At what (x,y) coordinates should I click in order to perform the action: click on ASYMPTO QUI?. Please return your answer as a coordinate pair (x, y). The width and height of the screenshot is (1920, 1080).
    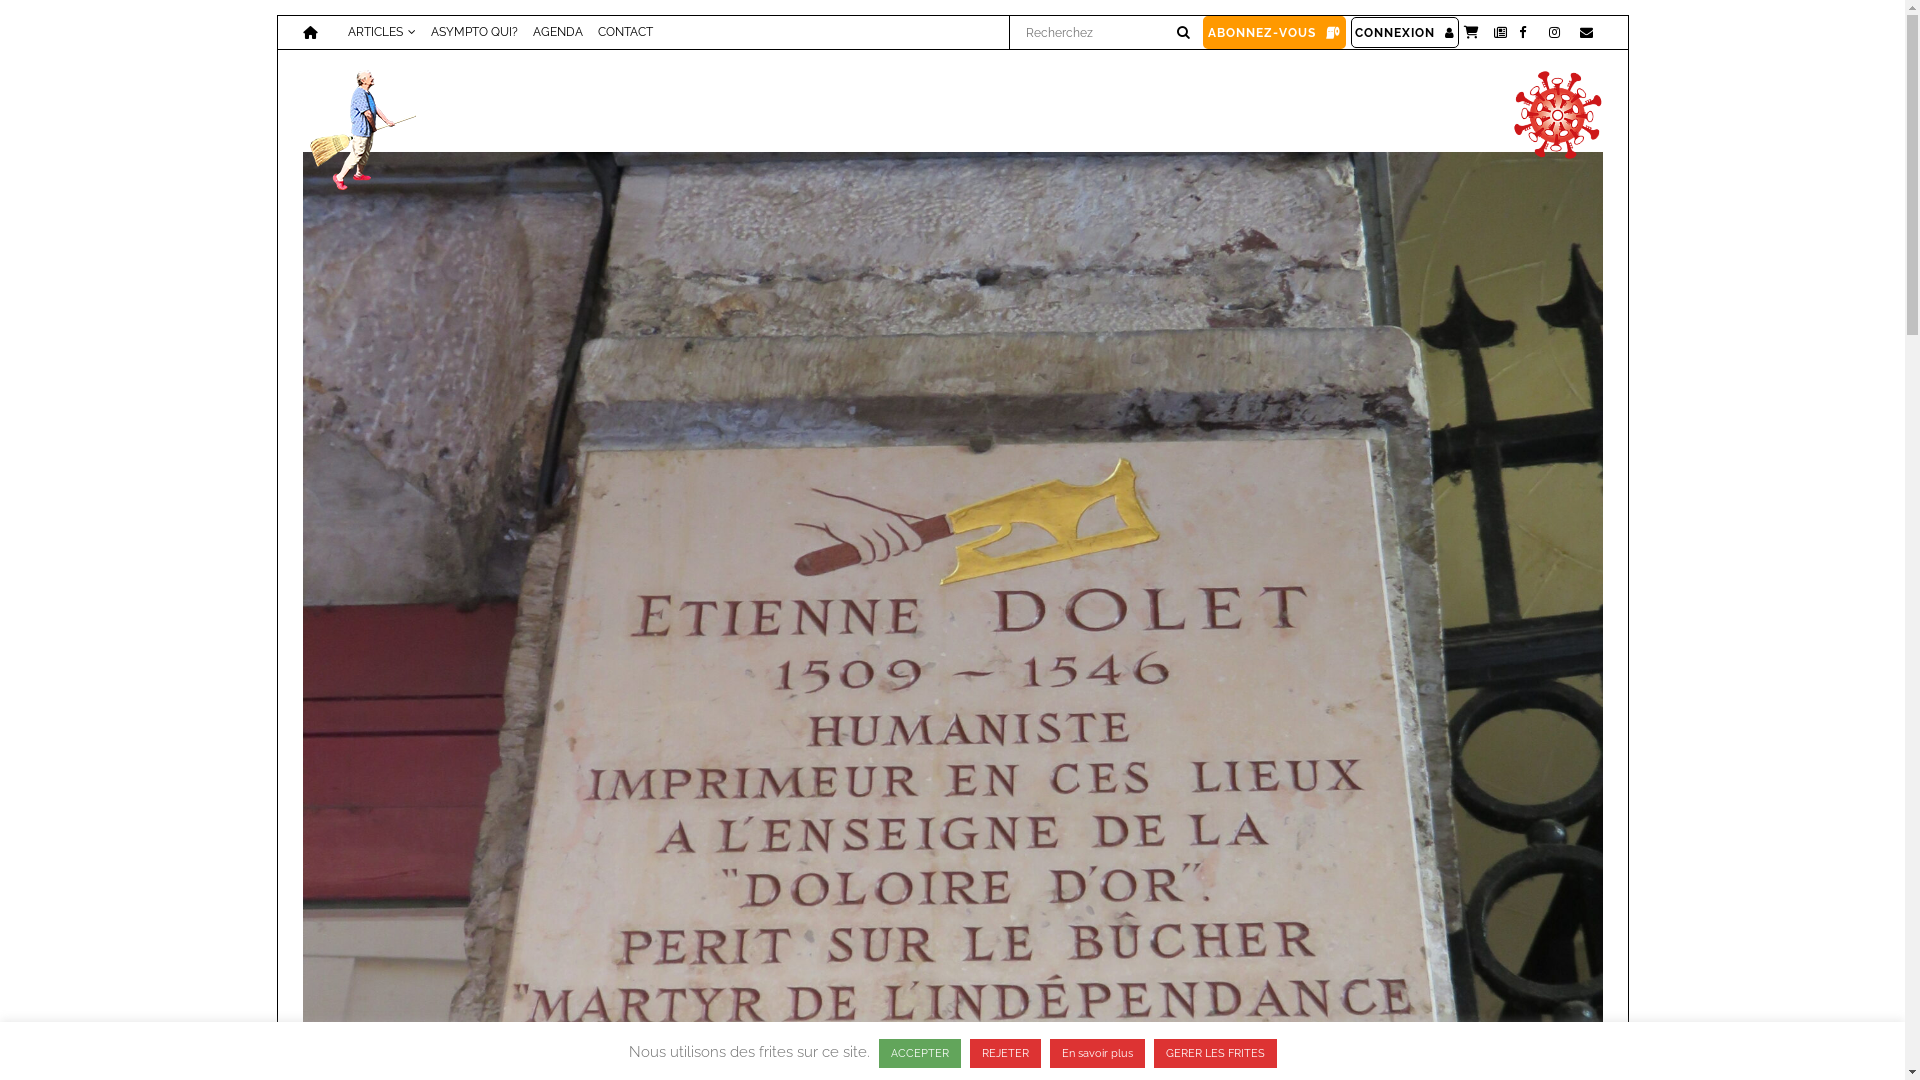
    Looking at the image, I should click on (467, 32).